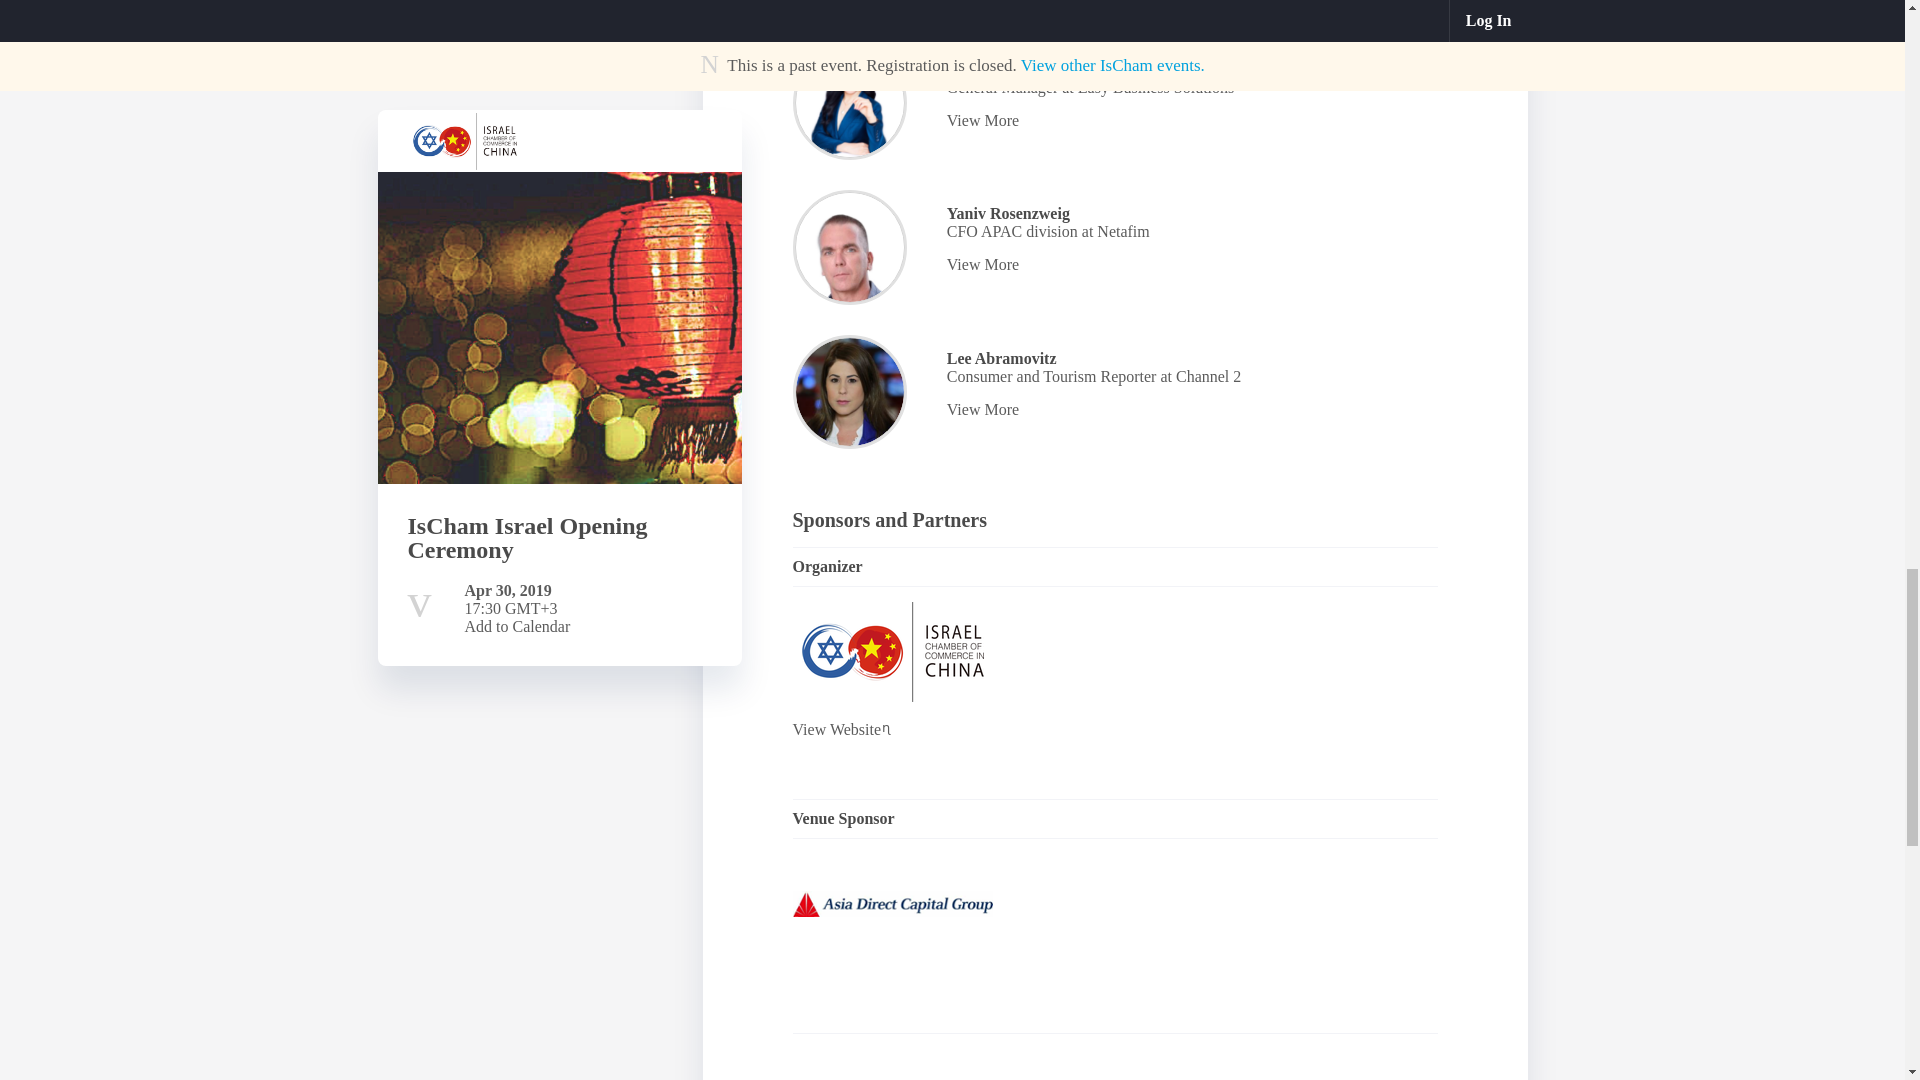  What do you see at coordinates (1188, 264) in the screenshot?
I see `View More` at bounding box center [1188, 264].